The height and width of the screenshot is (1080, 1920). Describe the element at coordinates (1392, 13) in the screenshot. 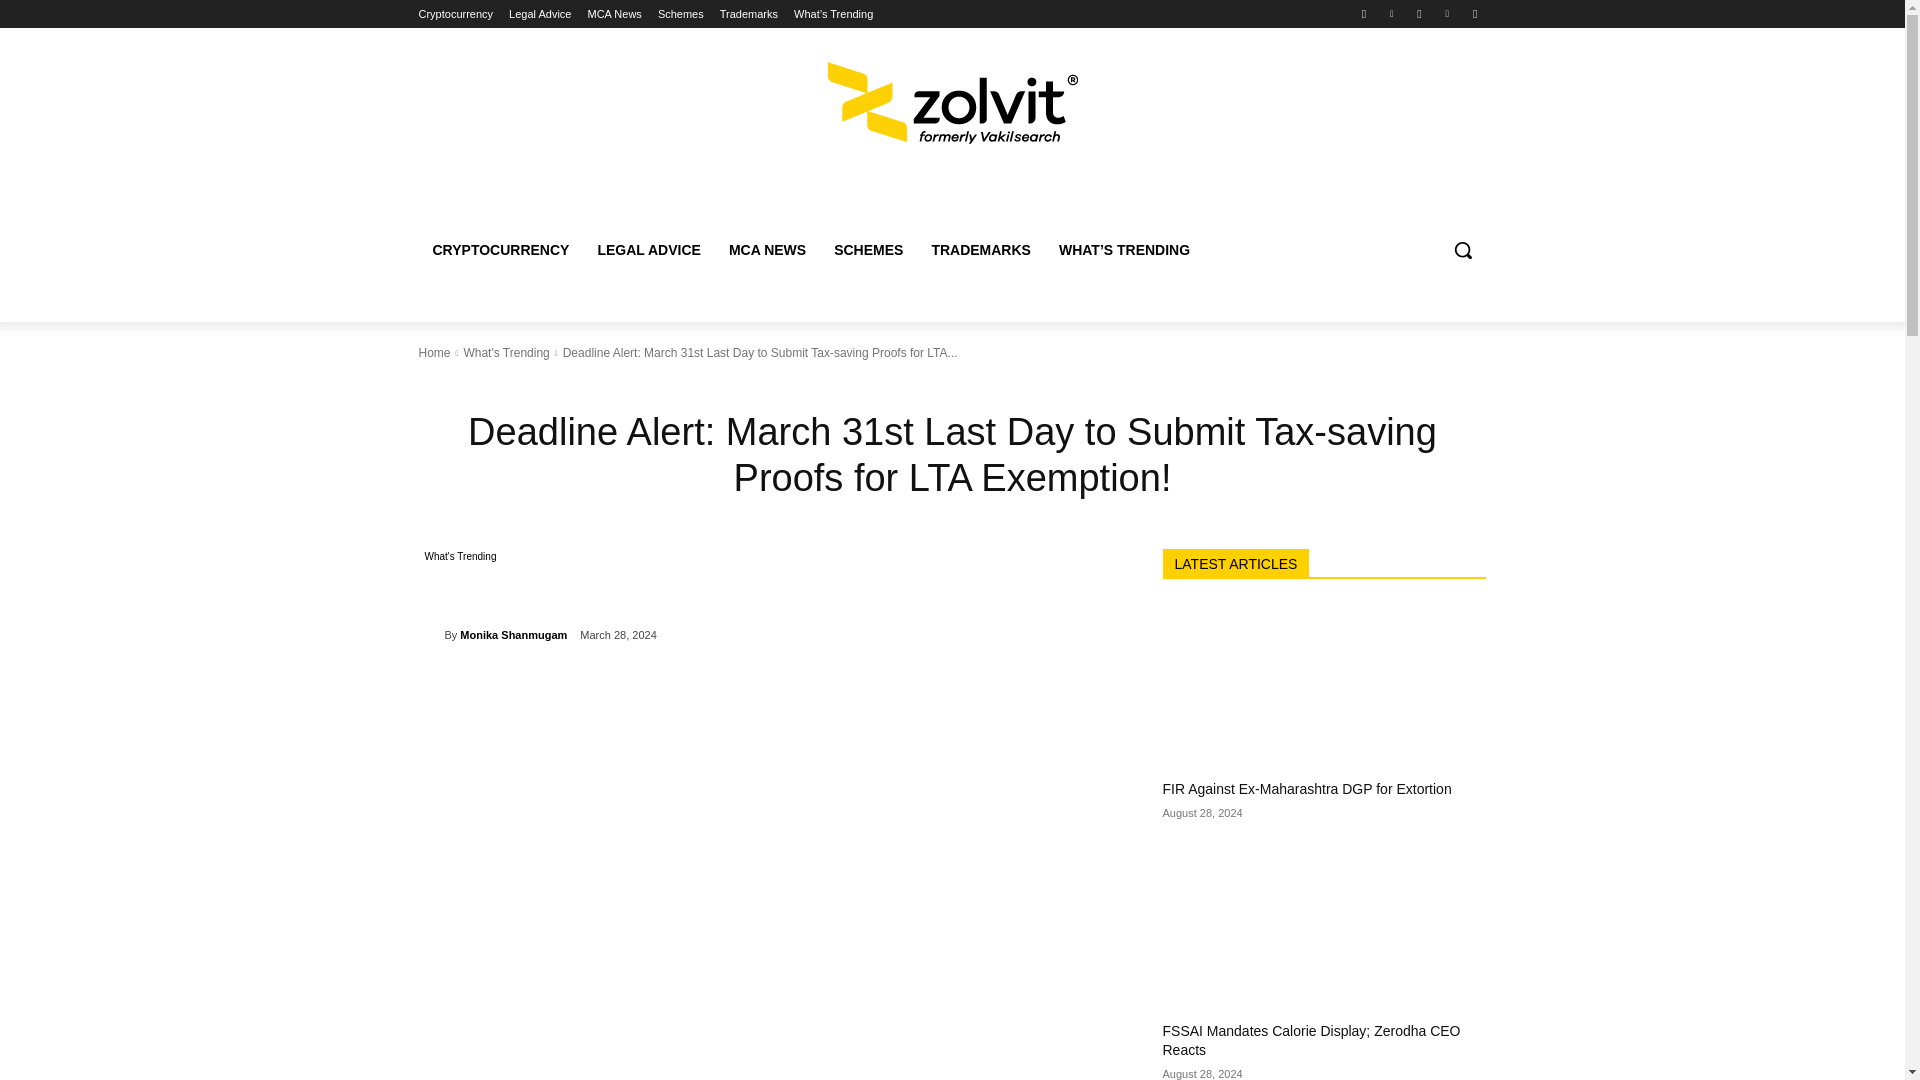

I see `Twitter` at that location.